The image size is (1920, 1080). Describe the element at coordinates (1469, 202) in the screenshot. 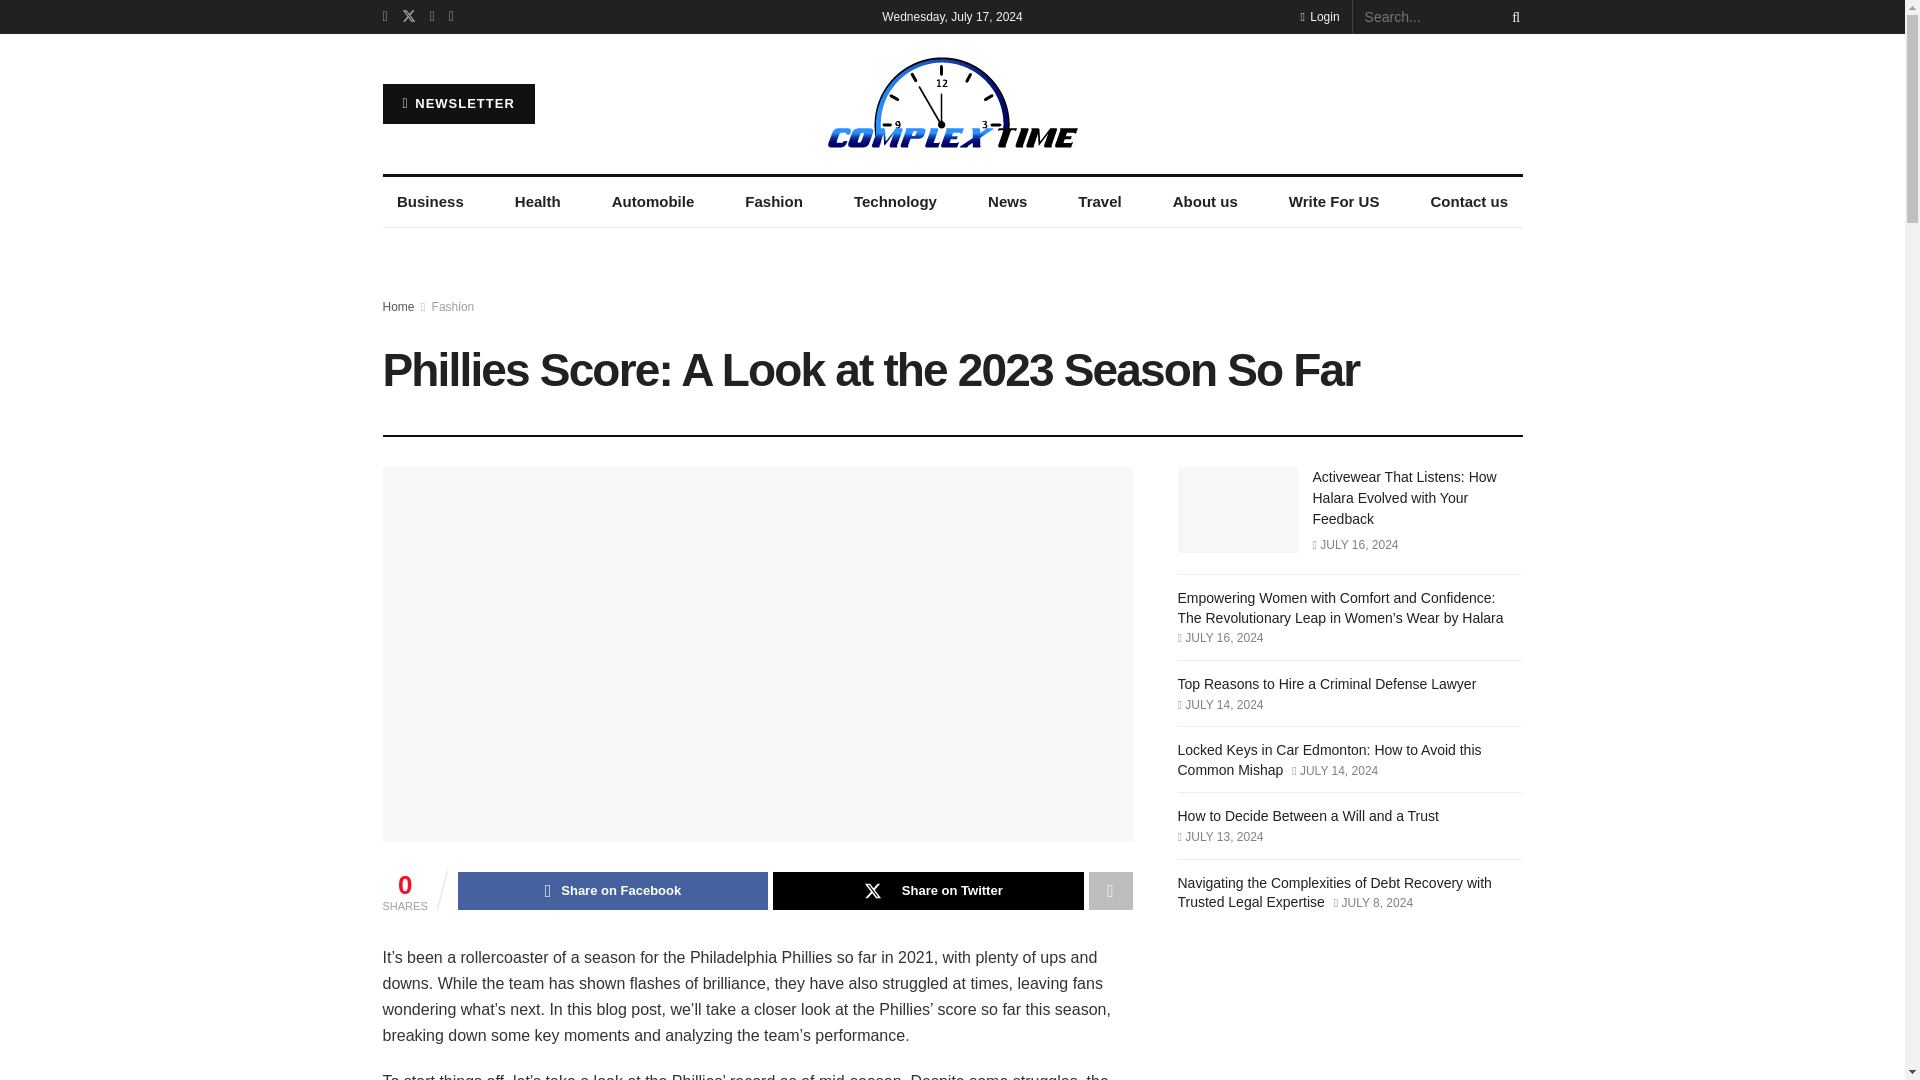

I see `Contact us` at that location.